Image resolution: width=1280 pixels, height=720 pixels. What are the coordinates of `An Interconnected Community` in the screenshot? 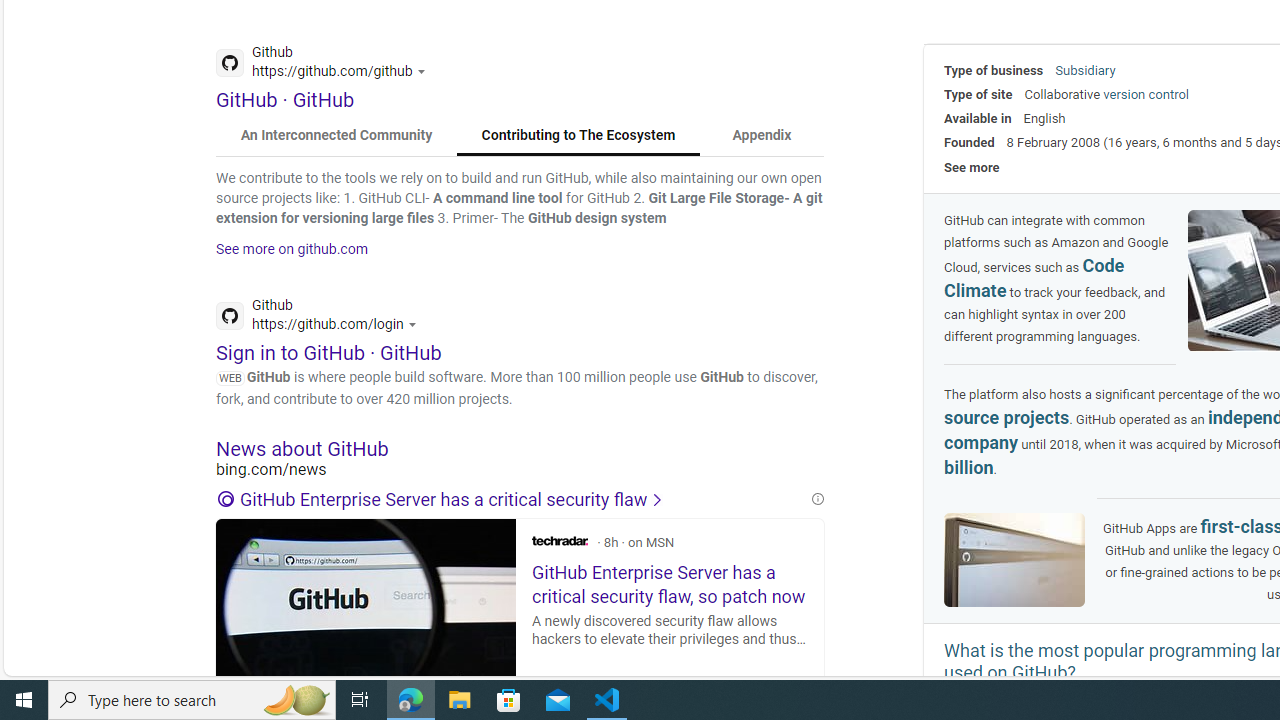 It's located at (337, 136).